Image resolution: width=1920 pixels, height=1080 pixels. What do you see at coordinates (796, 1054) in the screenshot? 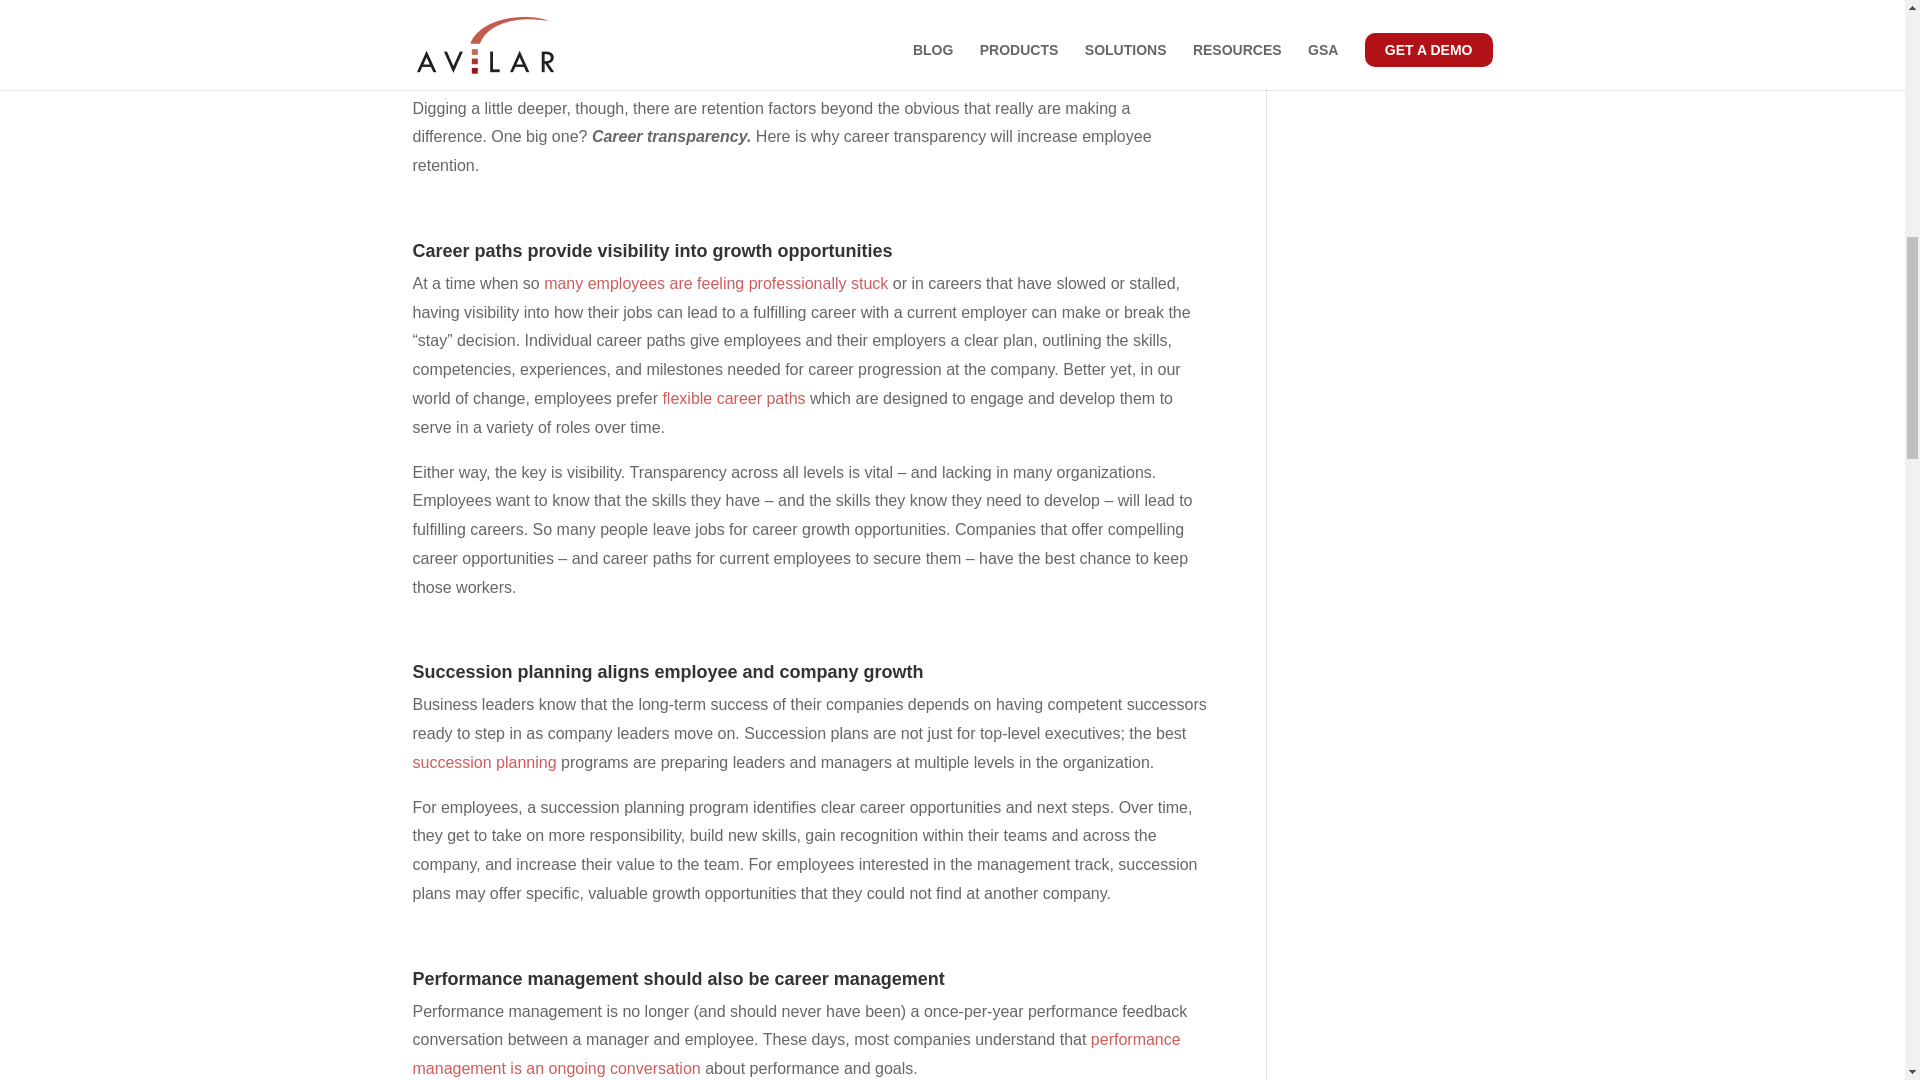
I see `performance management is an ongoing conversation` at bounding box center [796, 1054].